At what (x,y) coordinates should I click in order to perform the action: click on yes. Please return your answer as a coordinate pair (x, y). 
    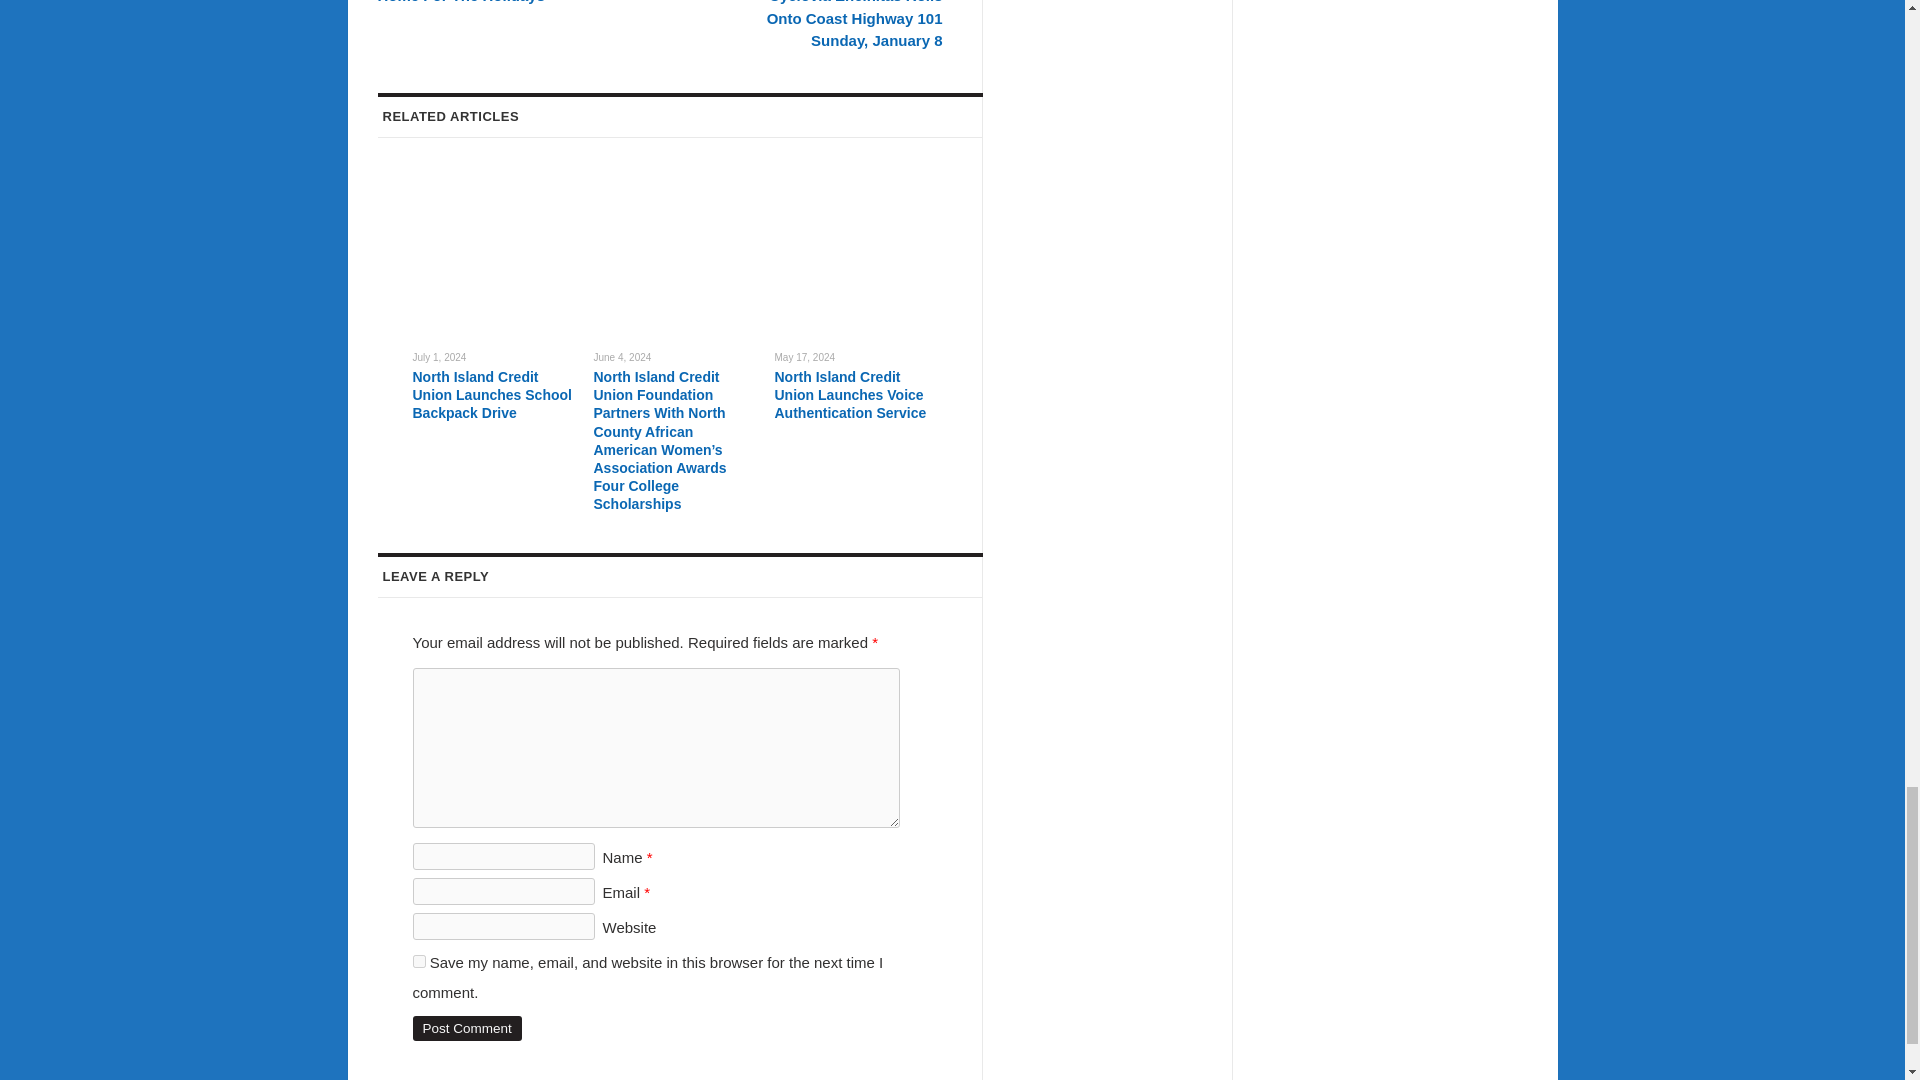
    Looking at the image, I should click on (418, 960).